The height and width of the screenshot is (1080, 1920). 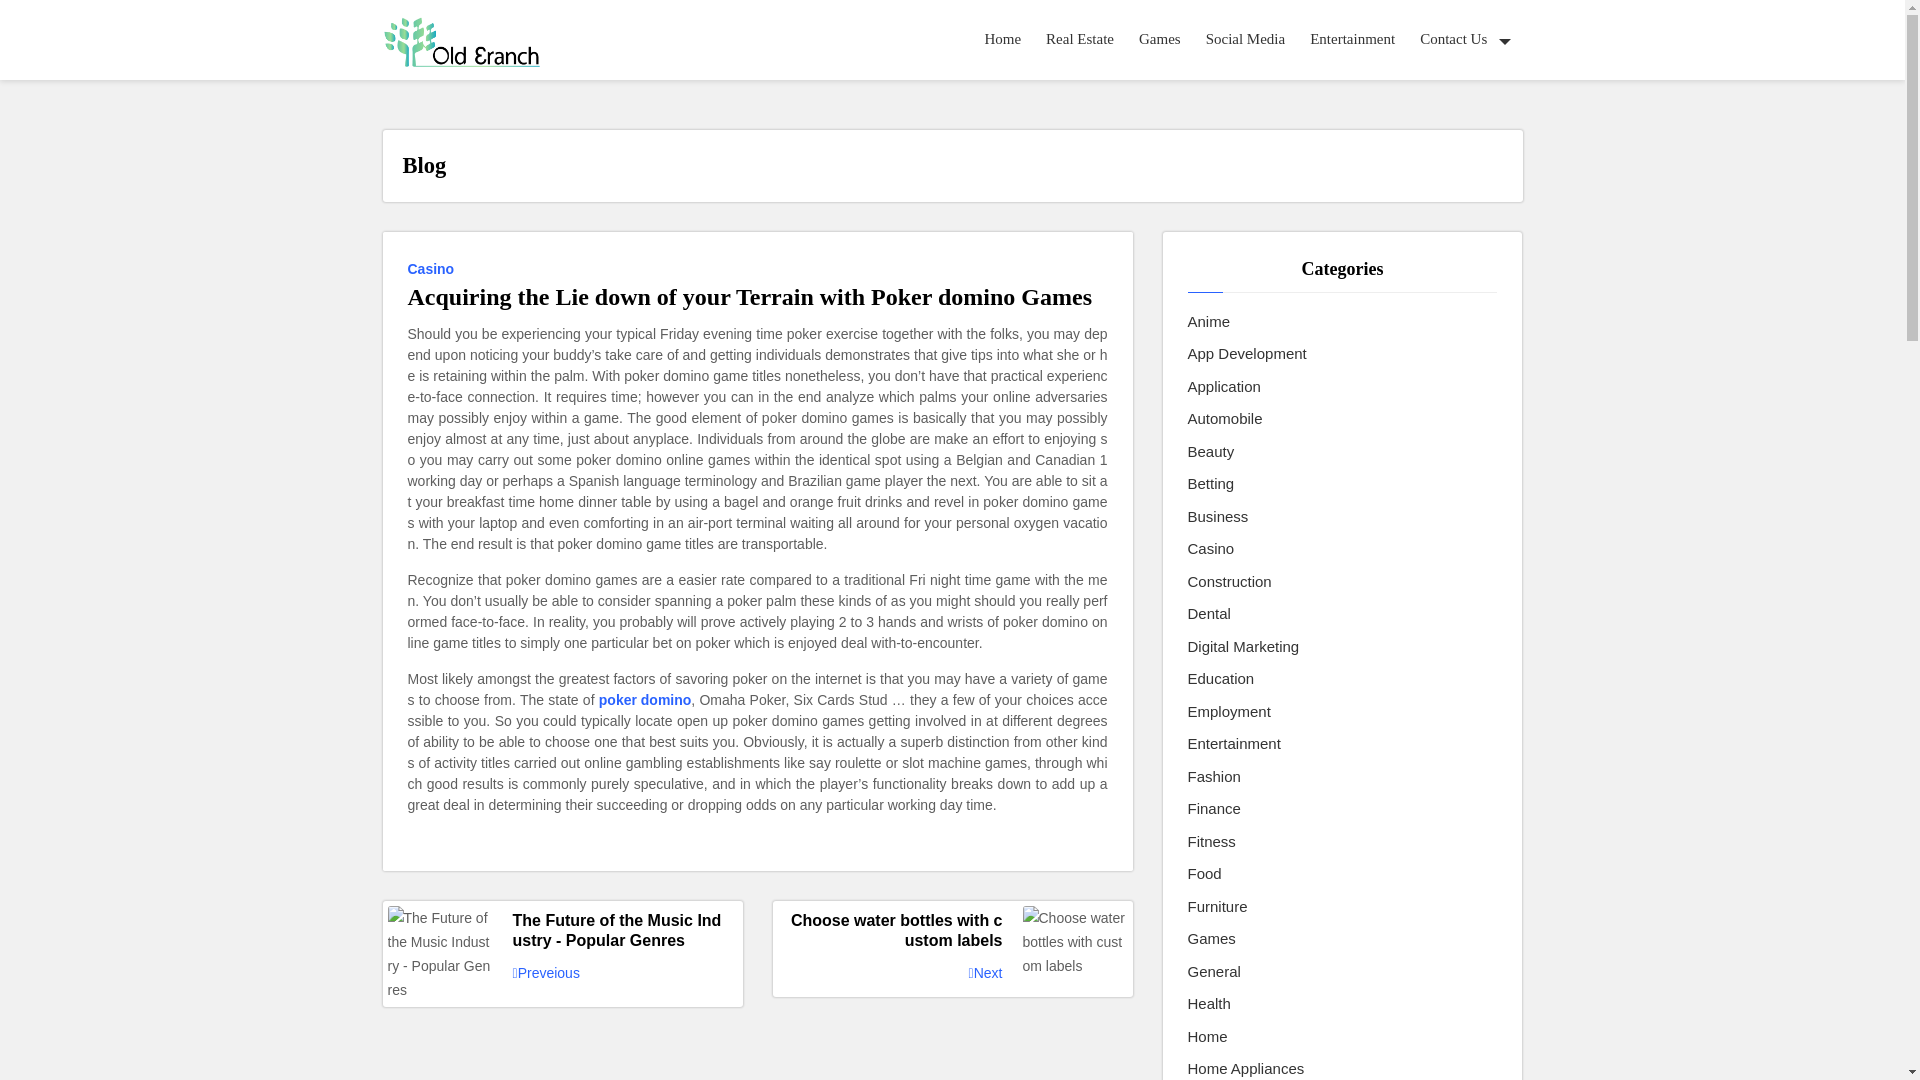 I want to click on Finance, so click(x=1214, y=809).